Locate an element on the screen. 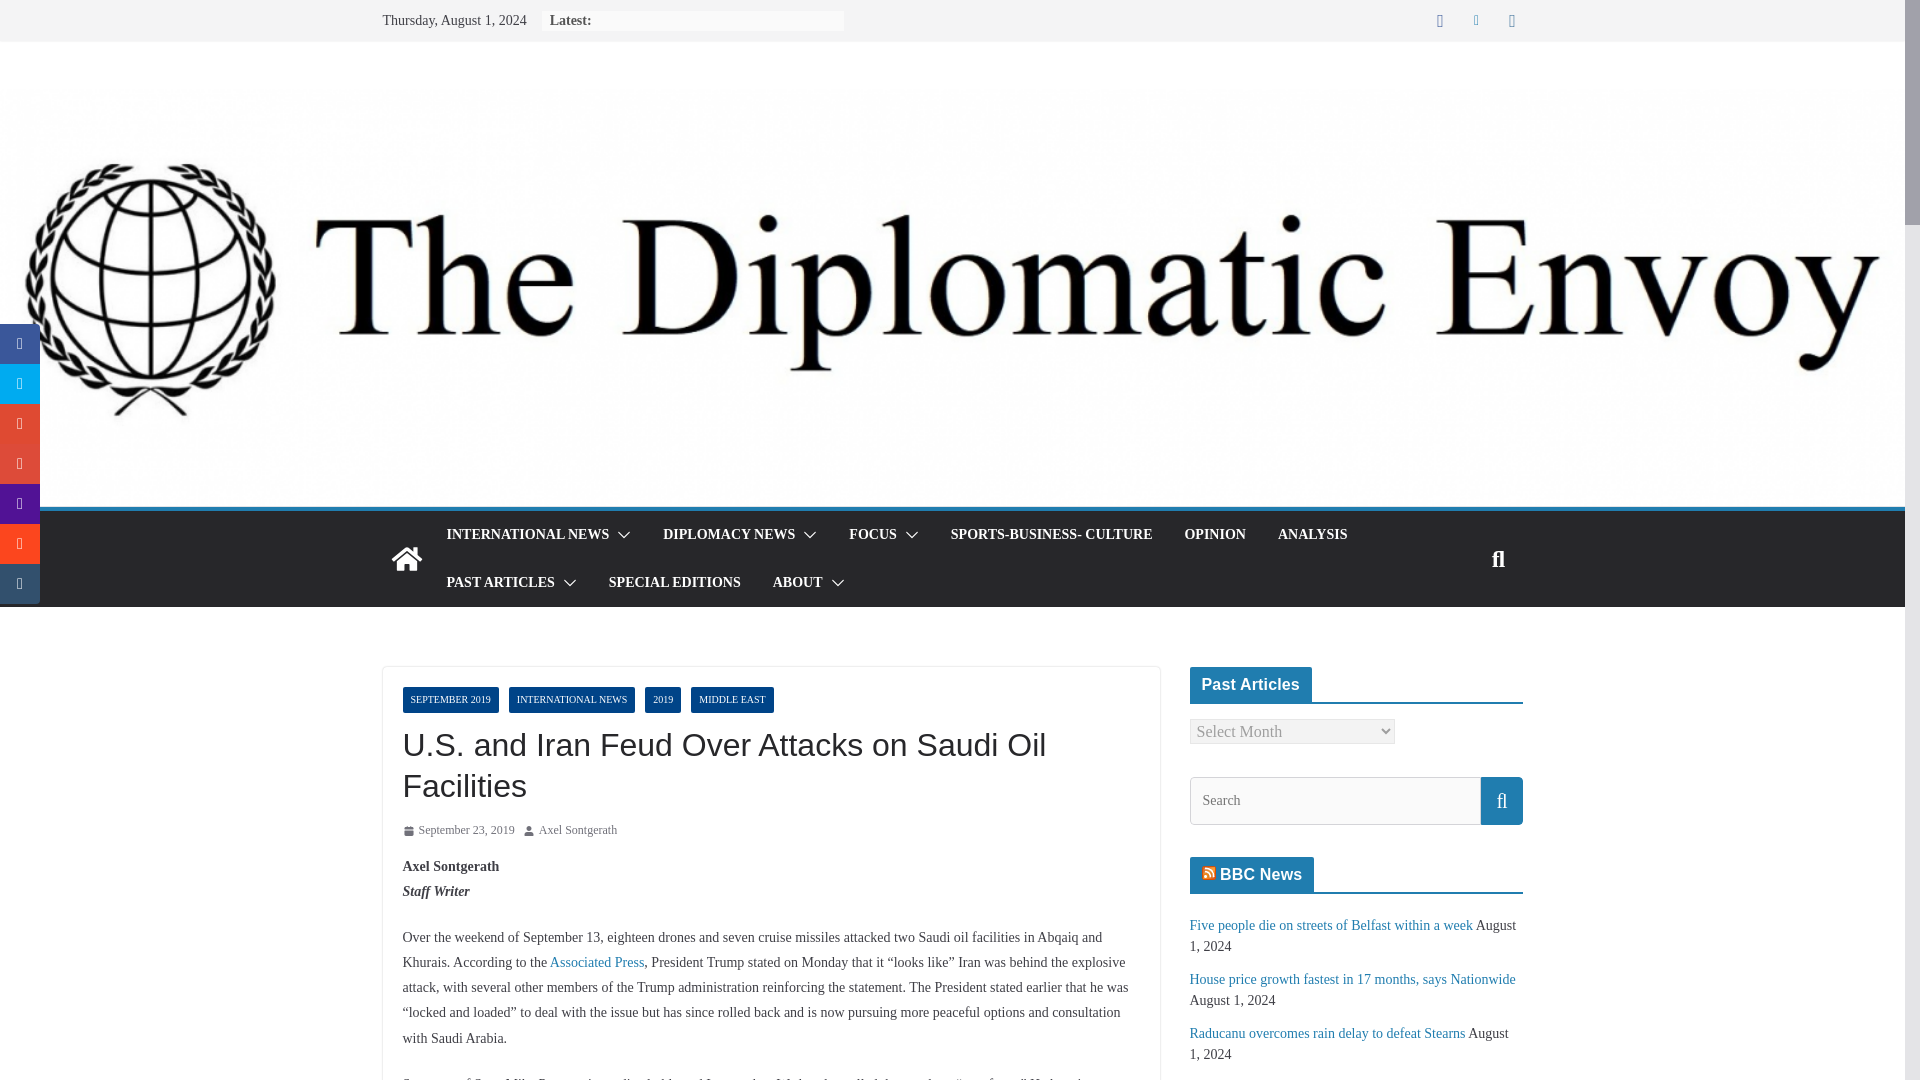 This screenshot has width=1920, height=1080. 8:00 AM is located at coordinates (458, 830).